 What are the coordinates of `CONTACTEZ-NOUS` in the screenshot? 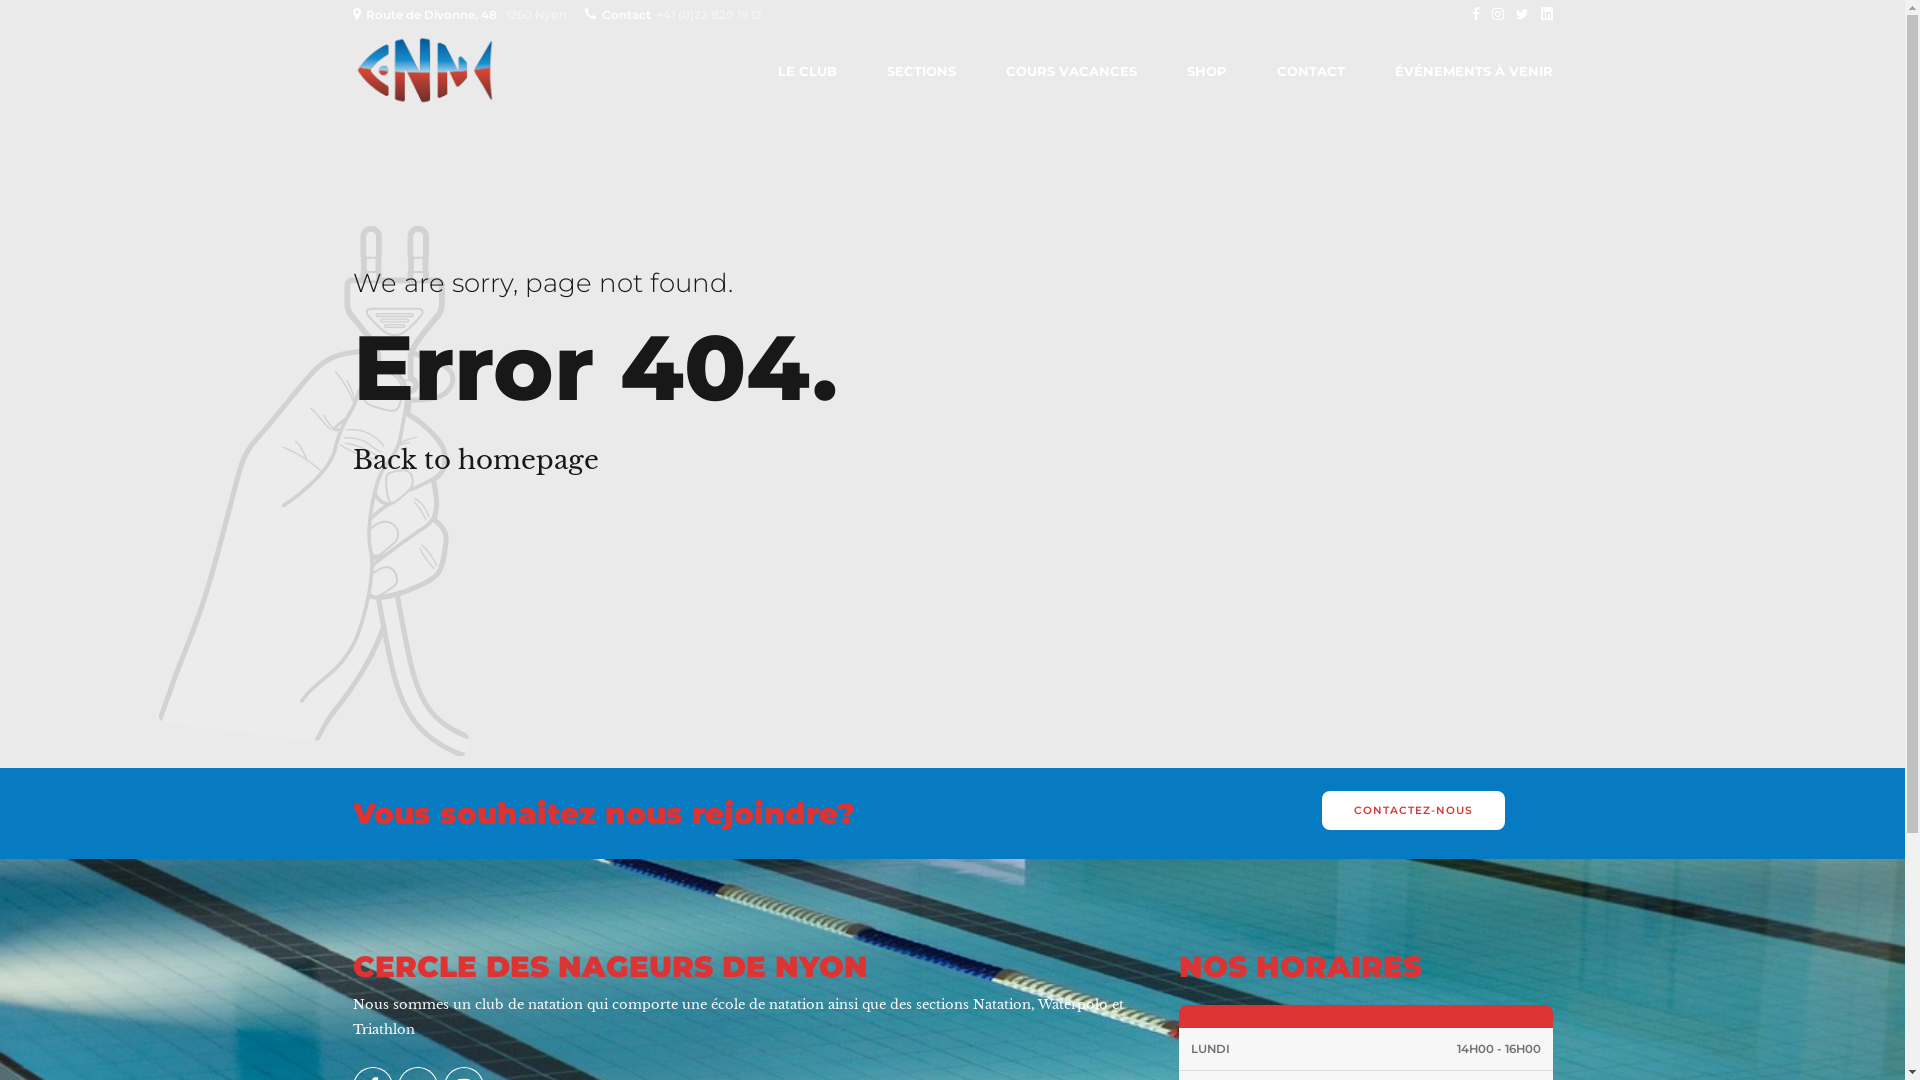 It's located at (1413, 810).